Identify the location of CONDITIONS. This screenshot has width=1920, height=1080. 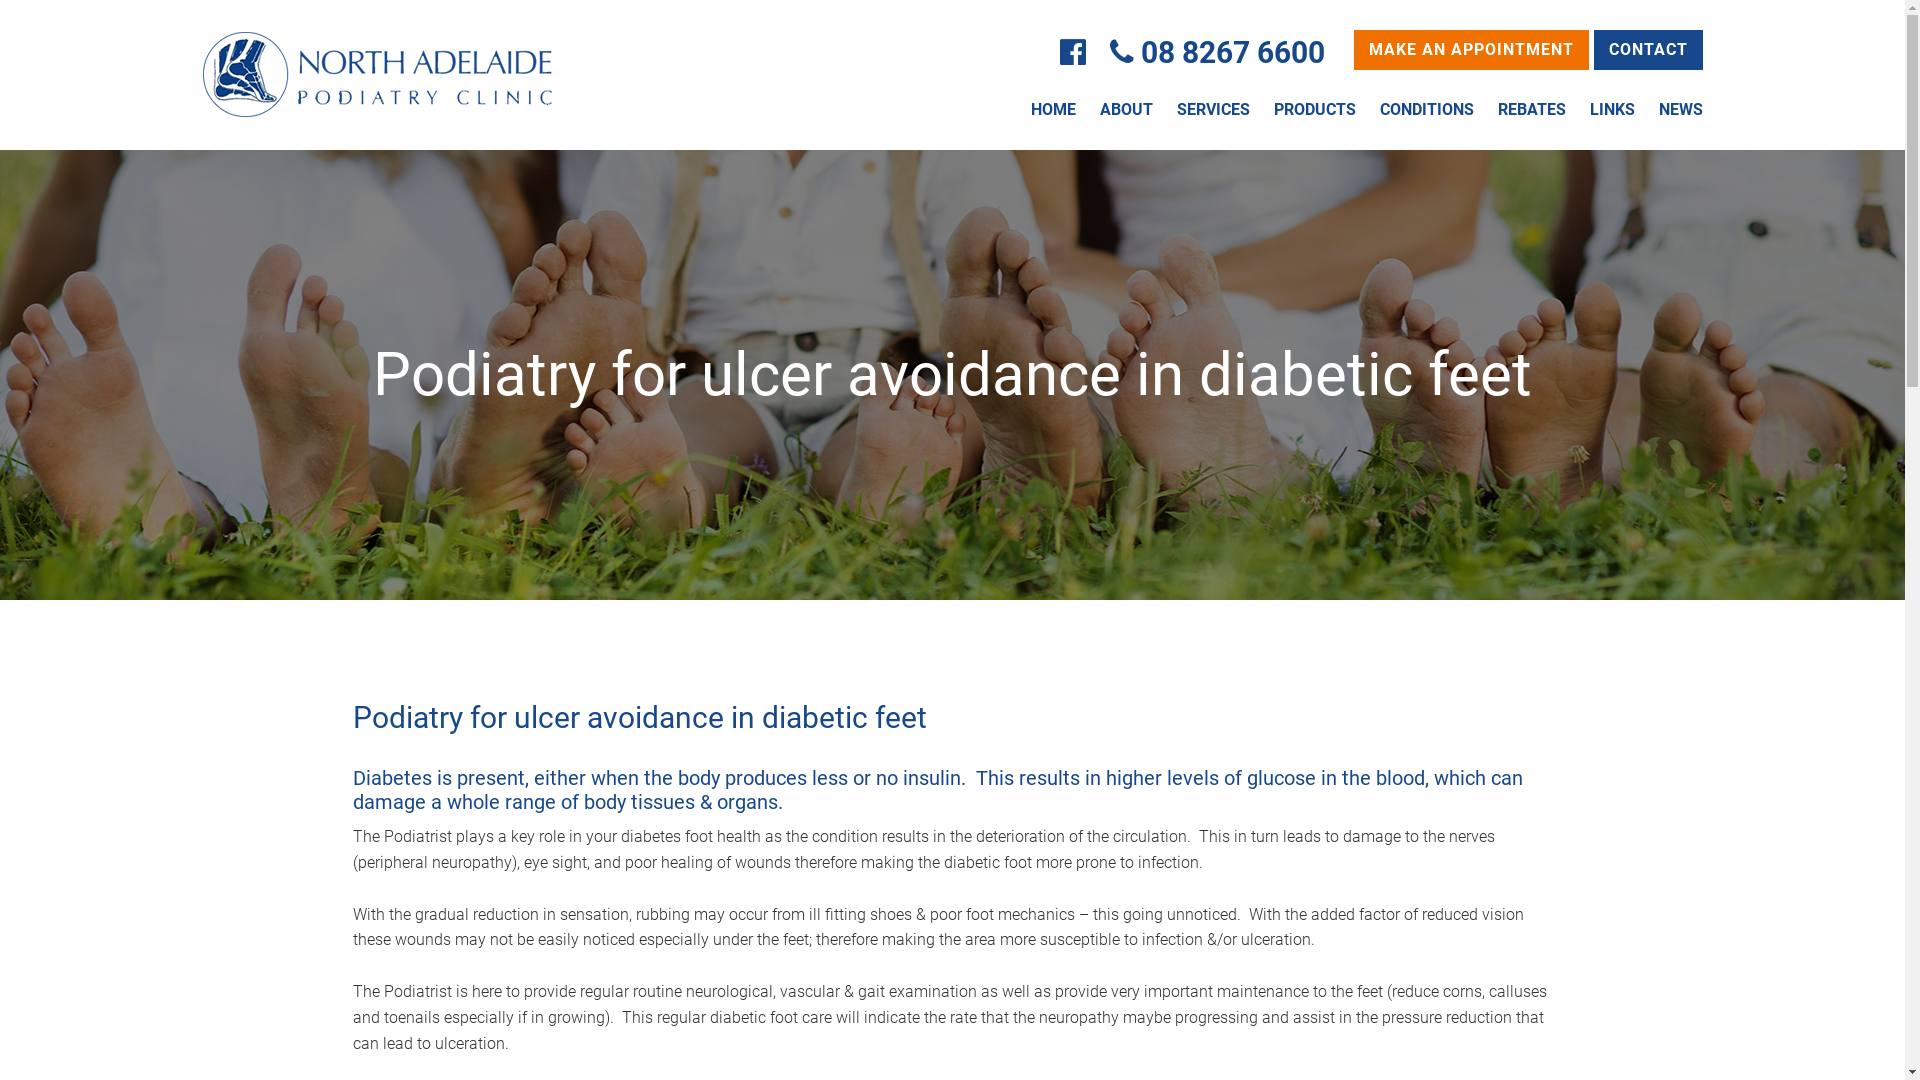
(1427, 110).